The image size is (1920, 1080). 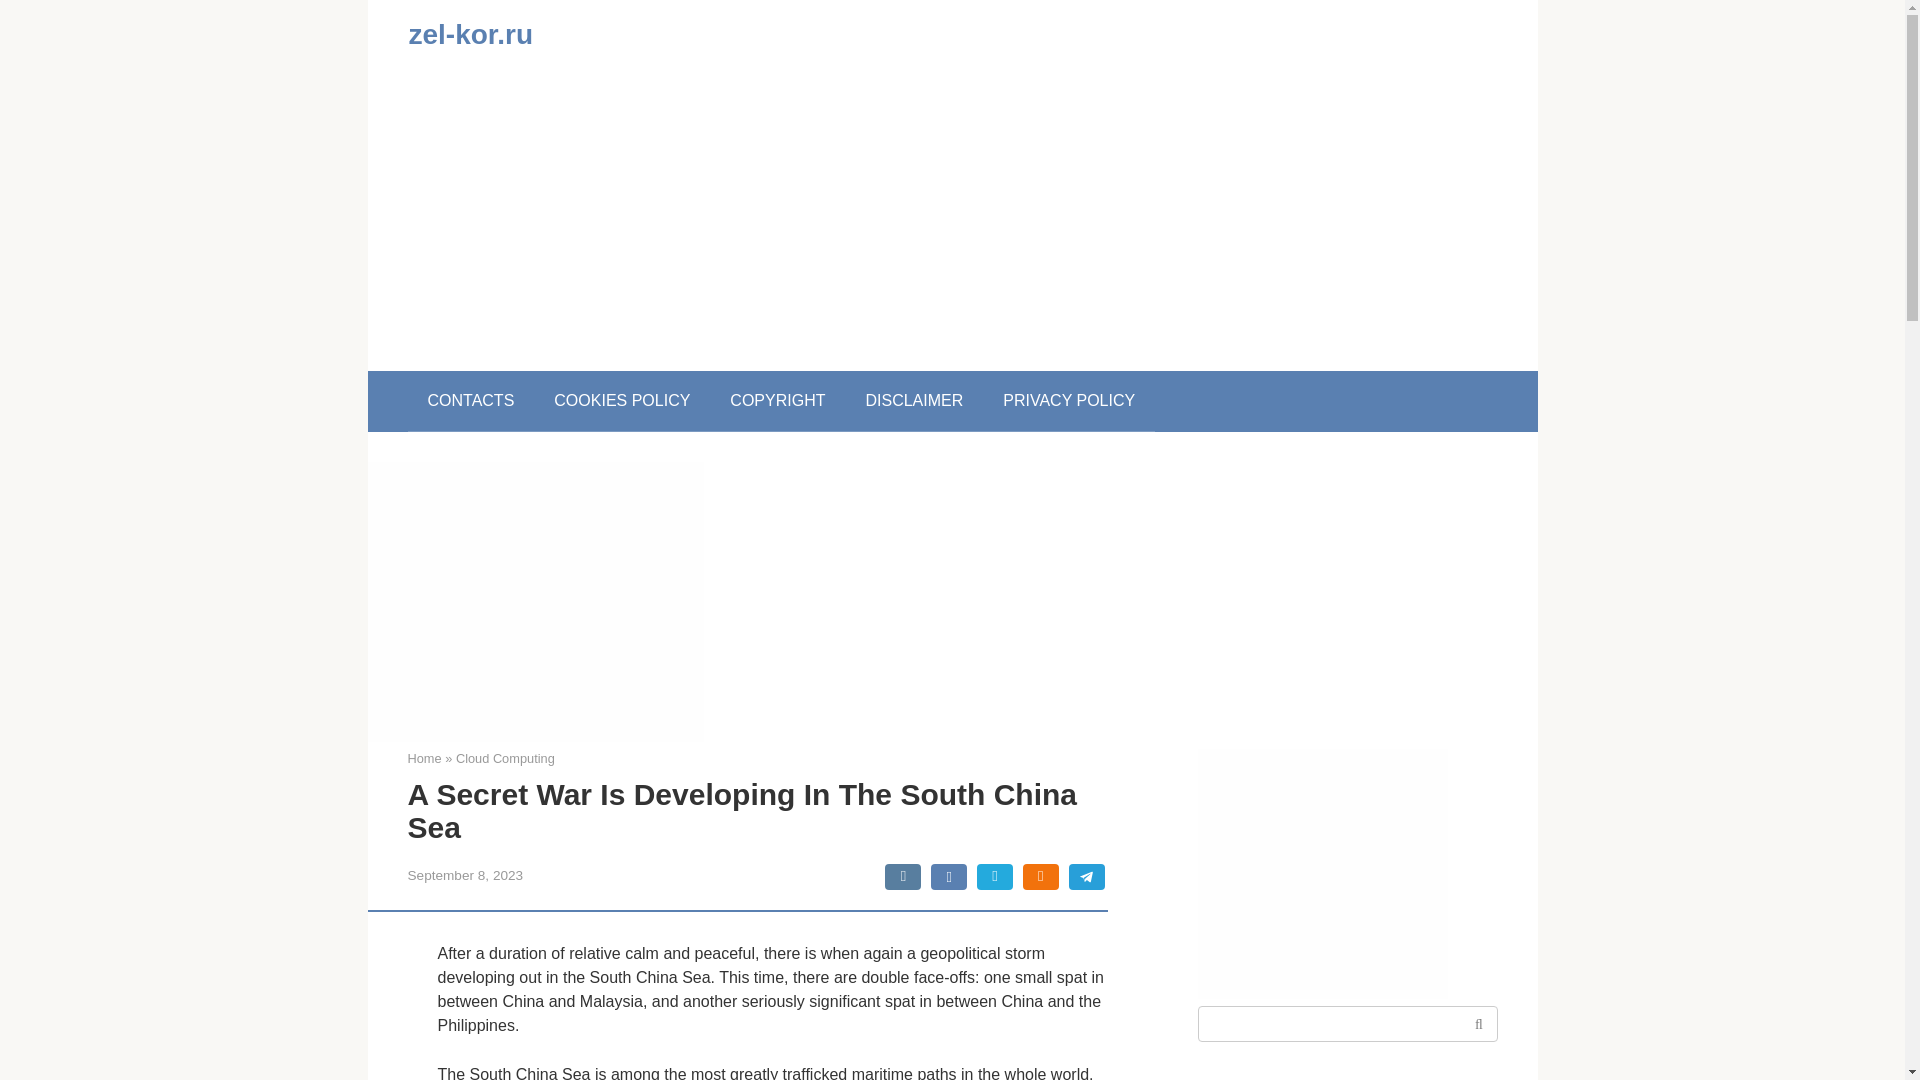 I want to click on zel-kor.ru, so click(x=469, y=34).